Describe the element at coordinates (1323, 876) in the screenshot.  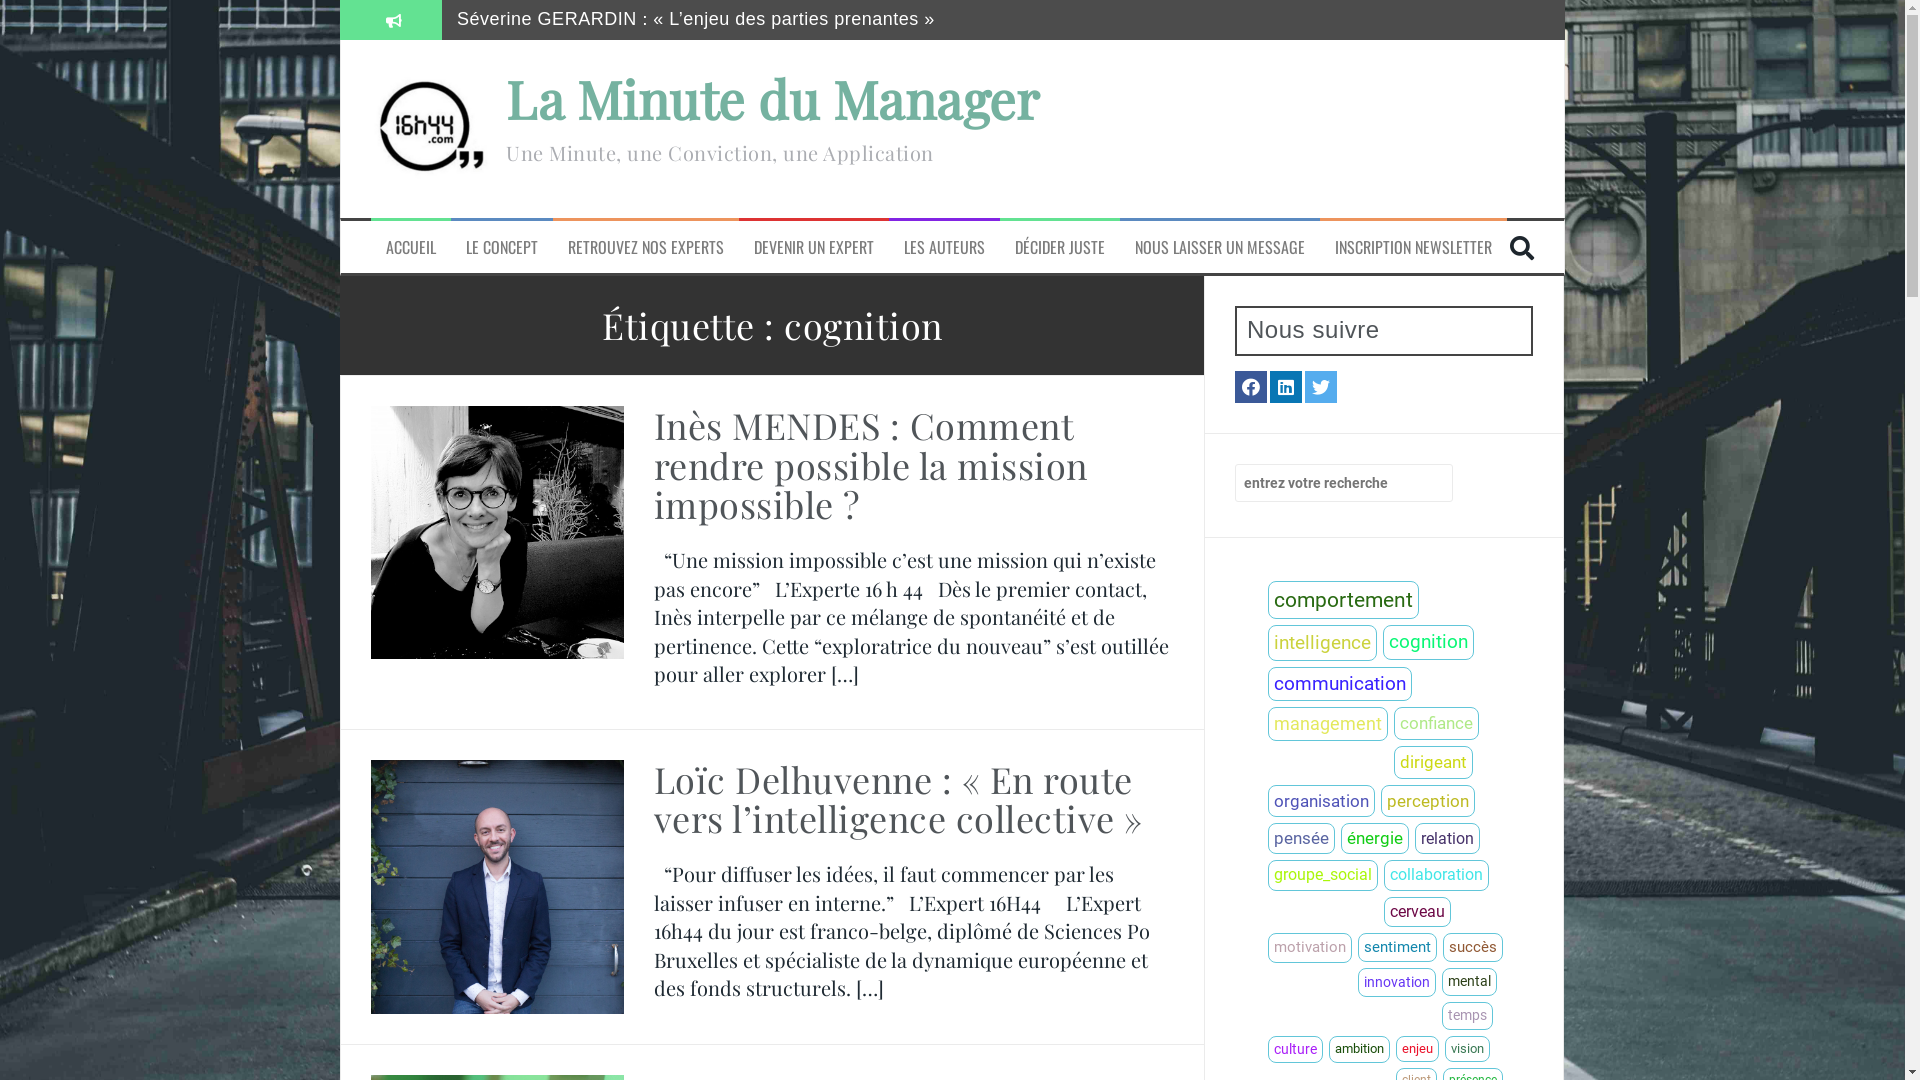
I see `groupe_social` at that location.